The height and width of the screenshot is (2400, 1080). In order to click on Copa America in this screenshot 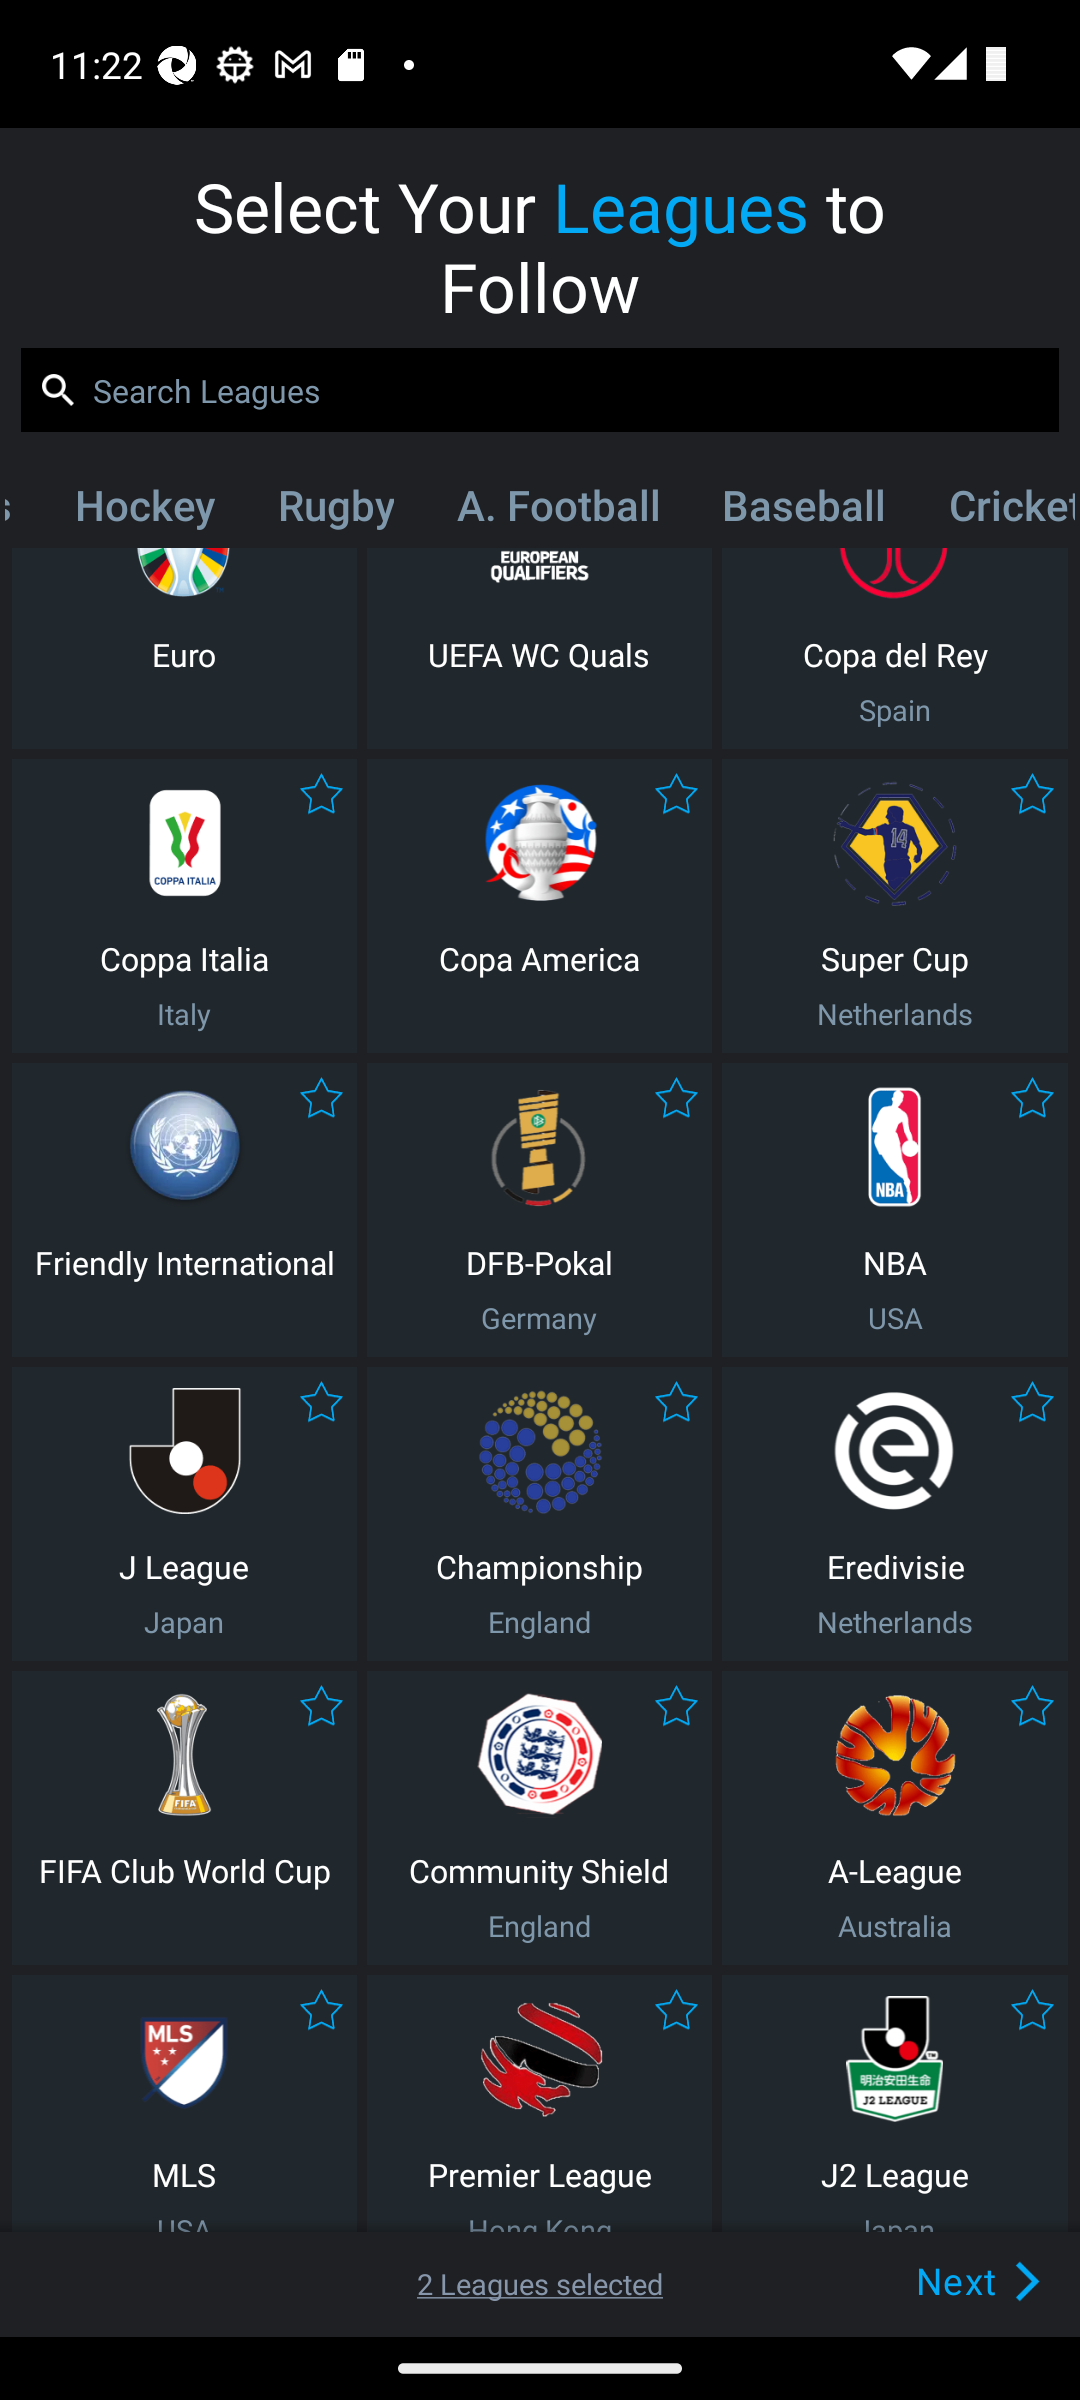, I will do `click(539, 906)`.